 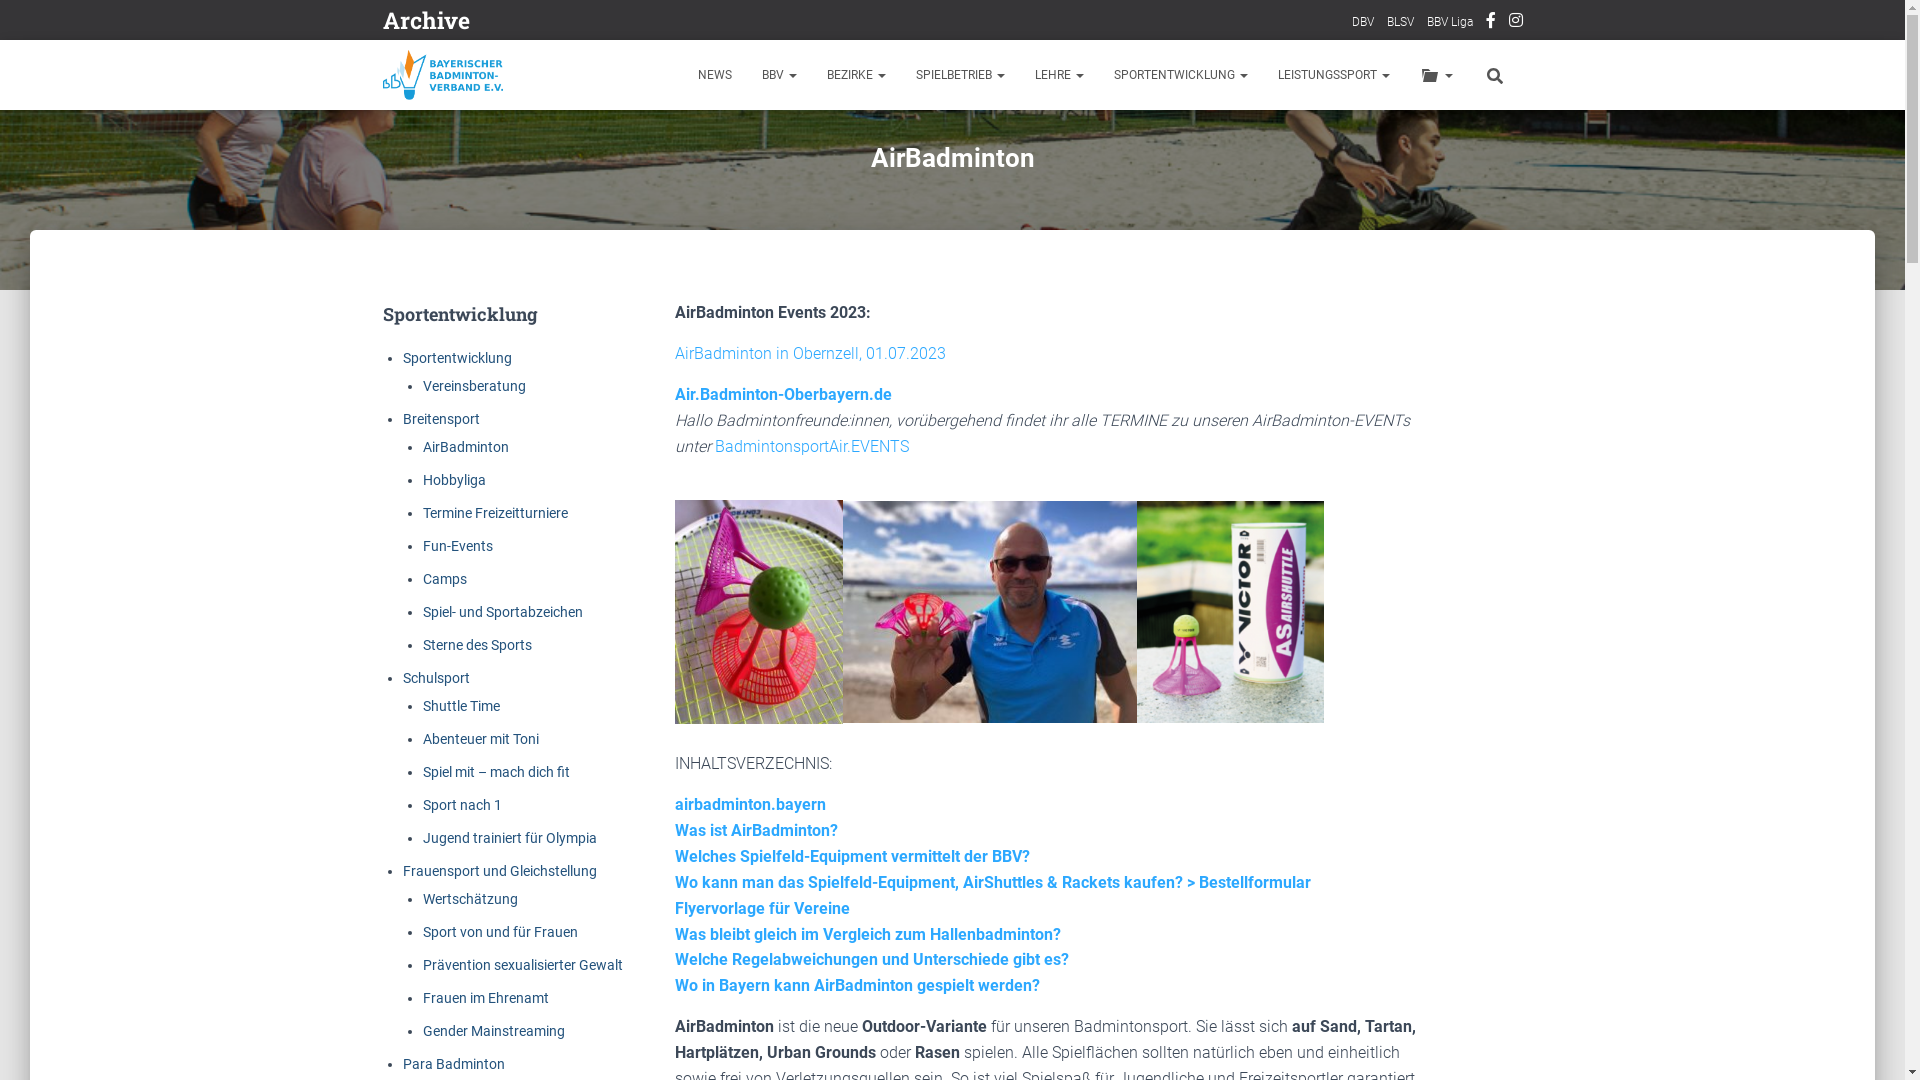 I want to click on Dezember 2019, so click(x=818, y=345).